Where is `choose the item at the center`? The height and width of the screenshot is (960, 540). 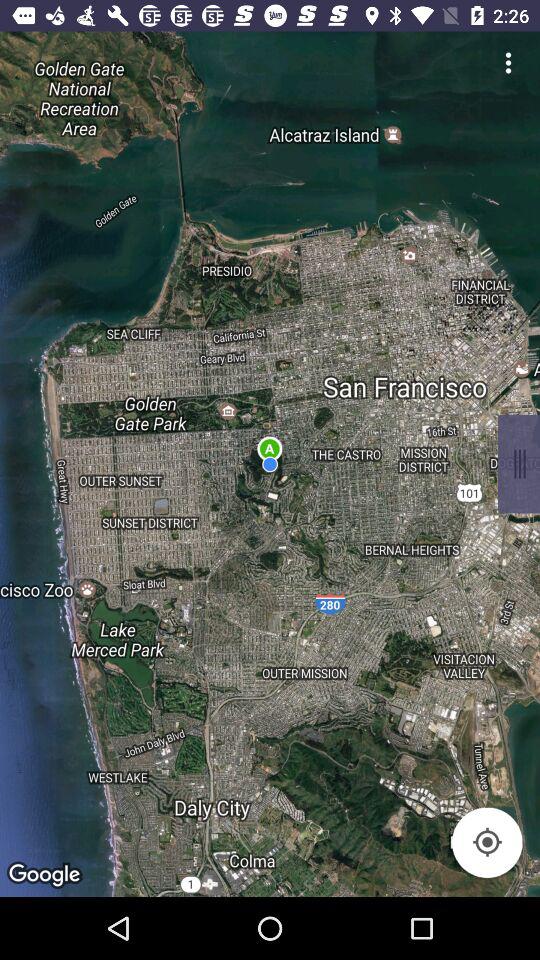
choose the item at the center is located at coordinates (270, 464).